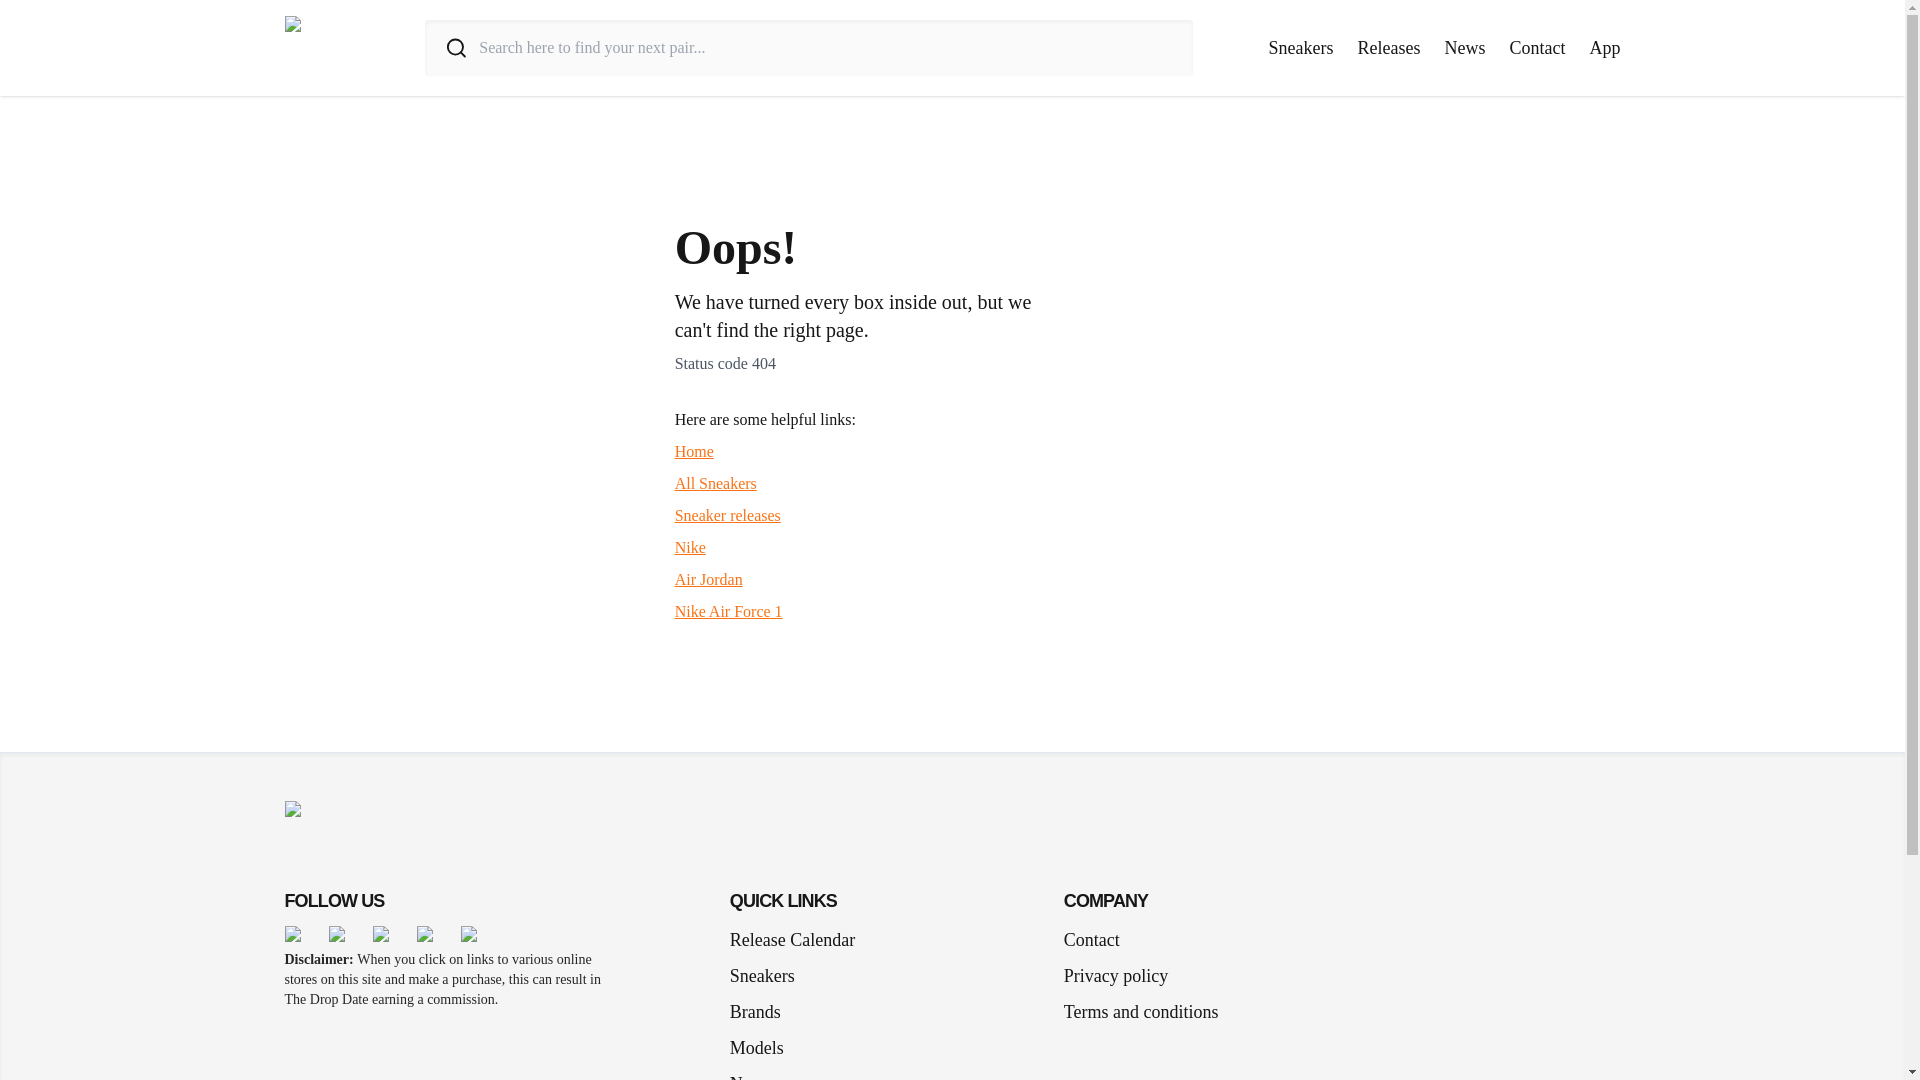 This screenshot has height=1080, width=1920. What do you see at coordinates (1388, 48) in the screenshot?
I see `Releases` at bounding box center [1388, 48].